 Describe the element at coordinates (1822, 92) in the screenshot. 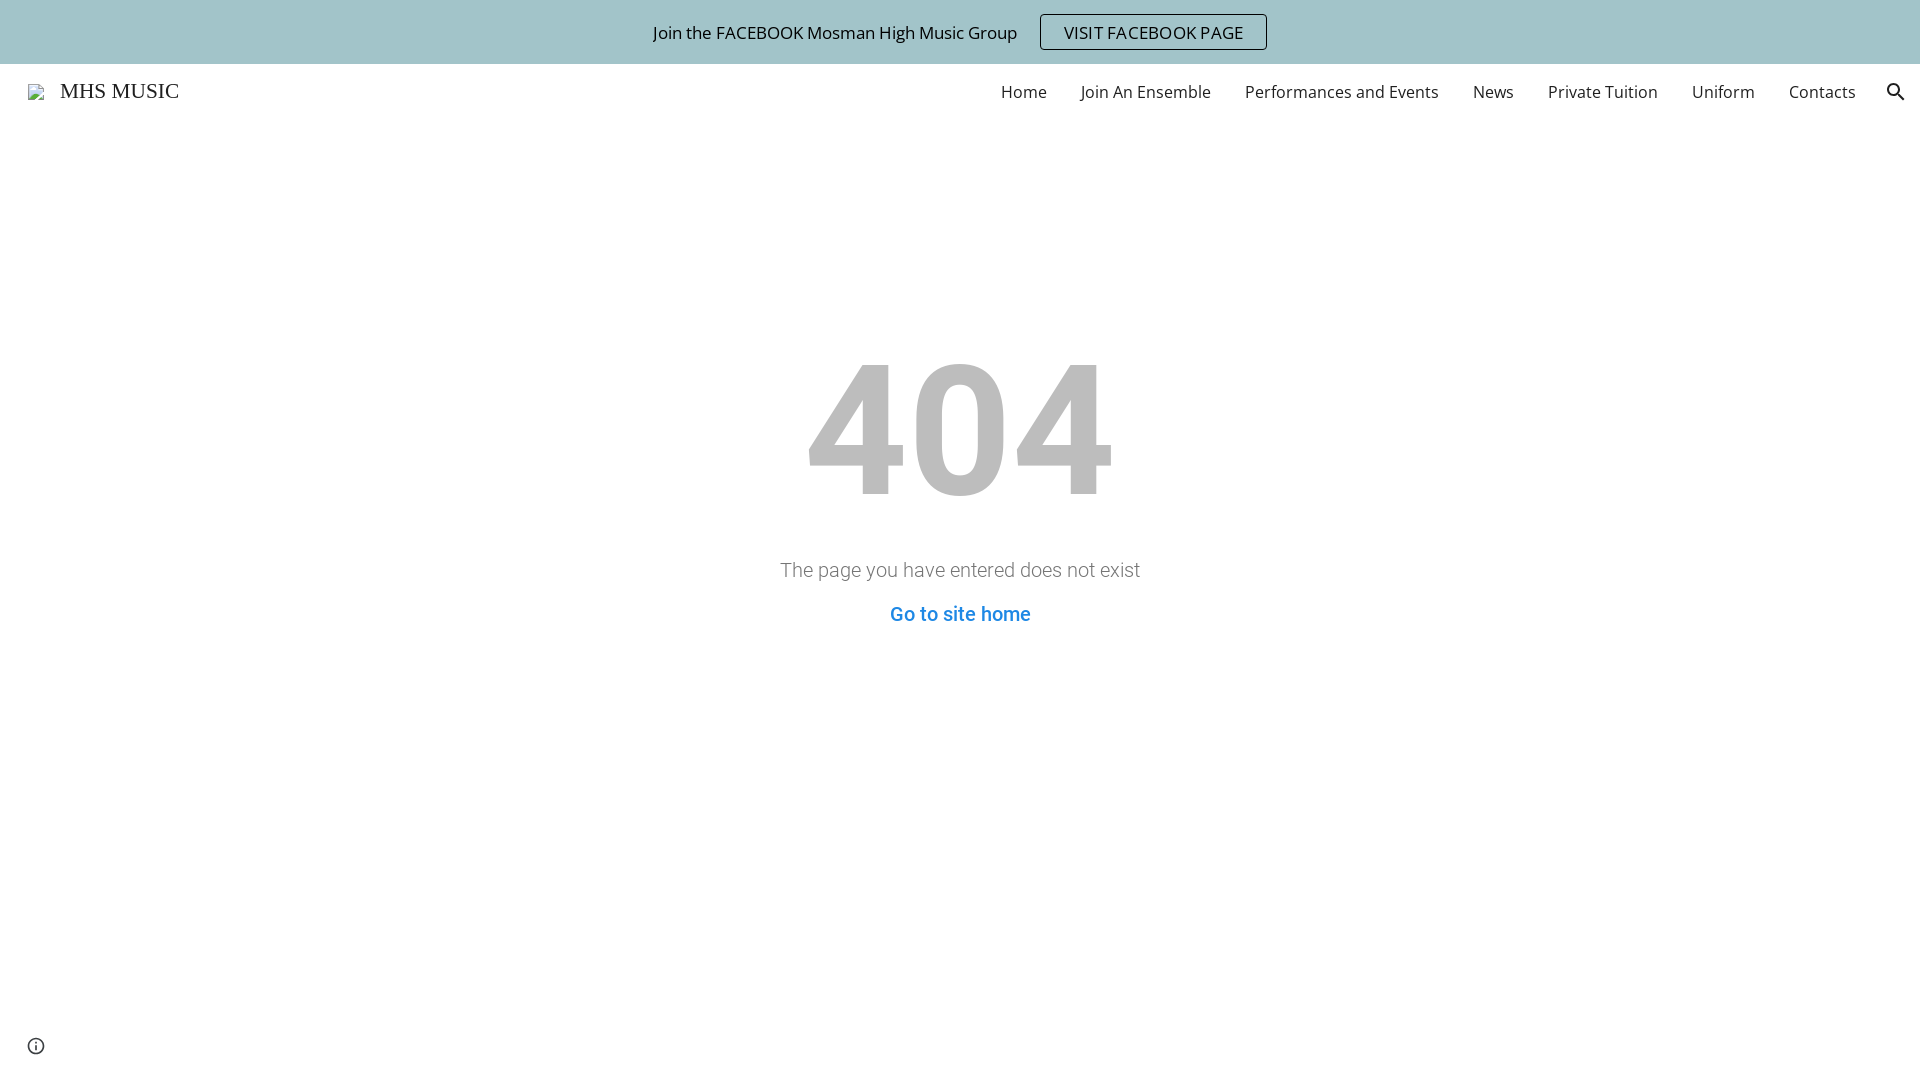

I see `Contacts` at that location.